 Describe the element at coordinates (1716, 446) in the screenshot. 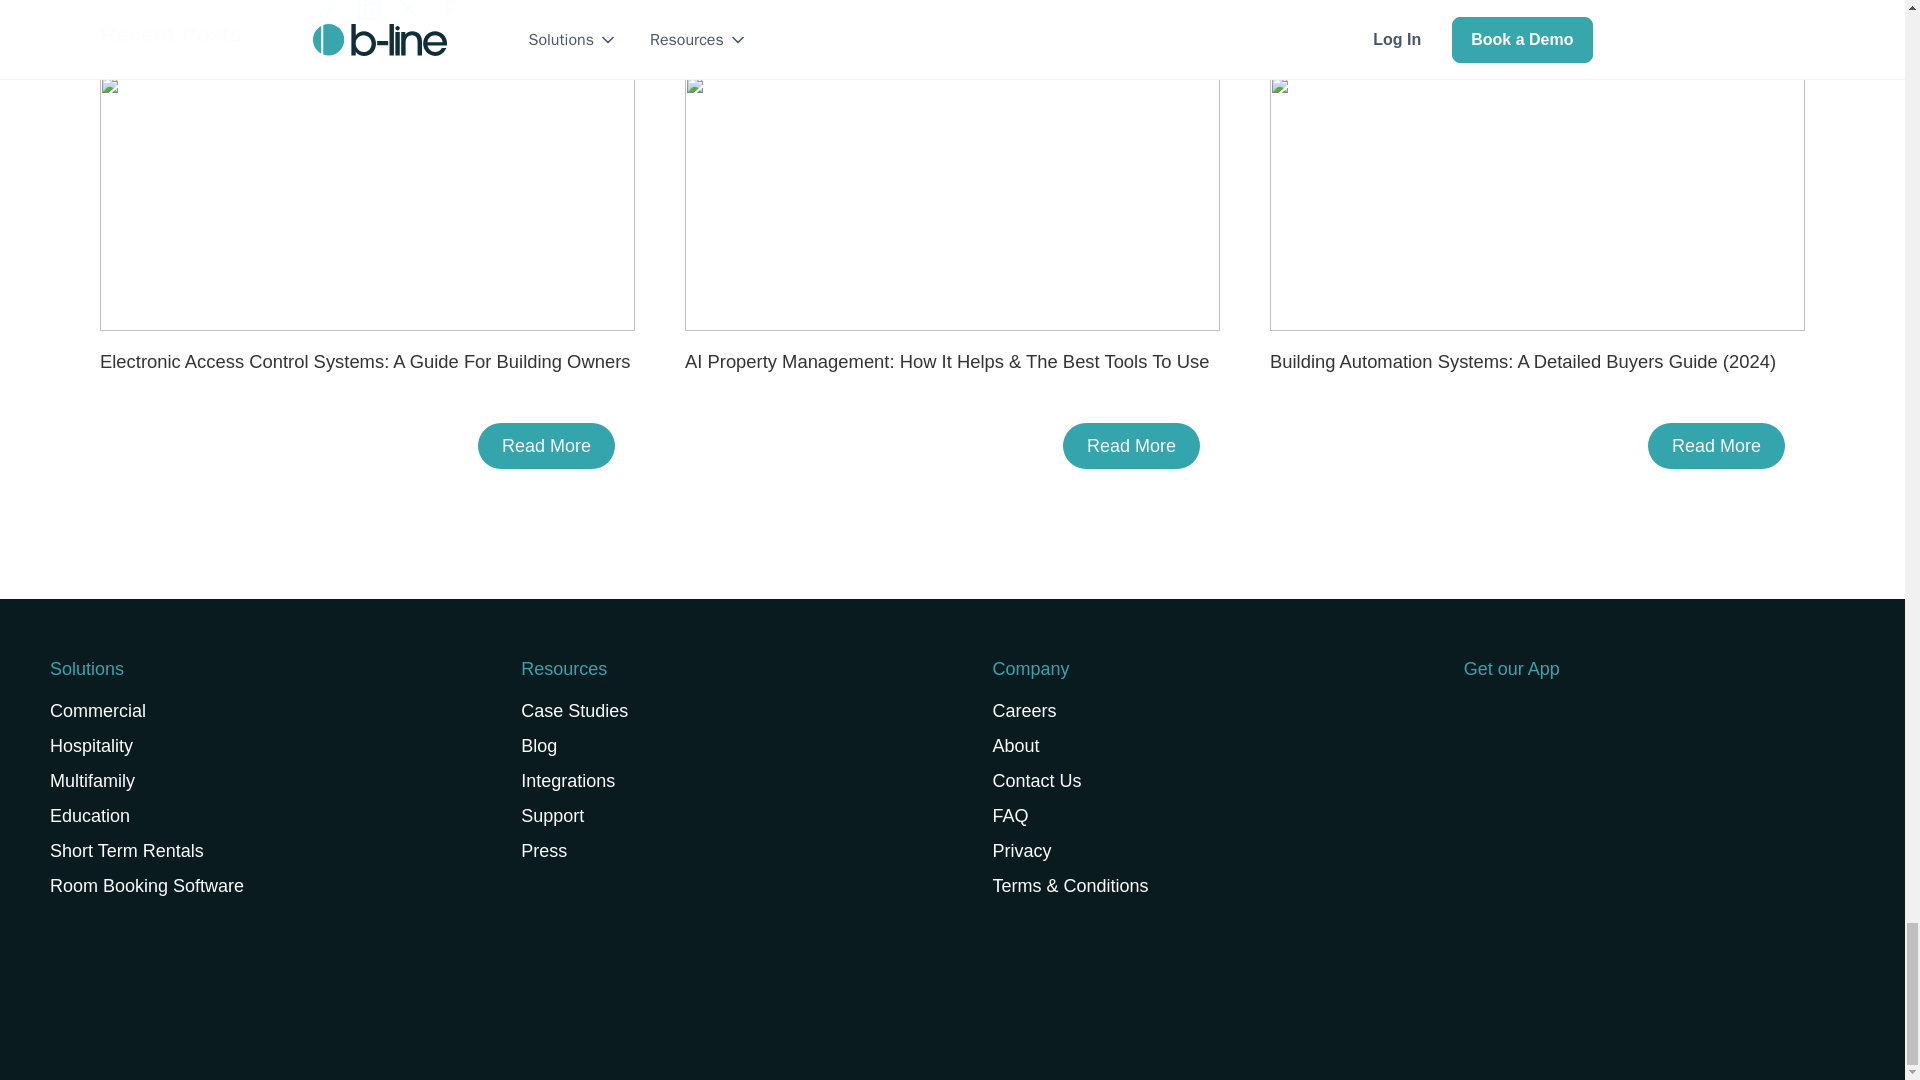

I see `Read More` at that location.